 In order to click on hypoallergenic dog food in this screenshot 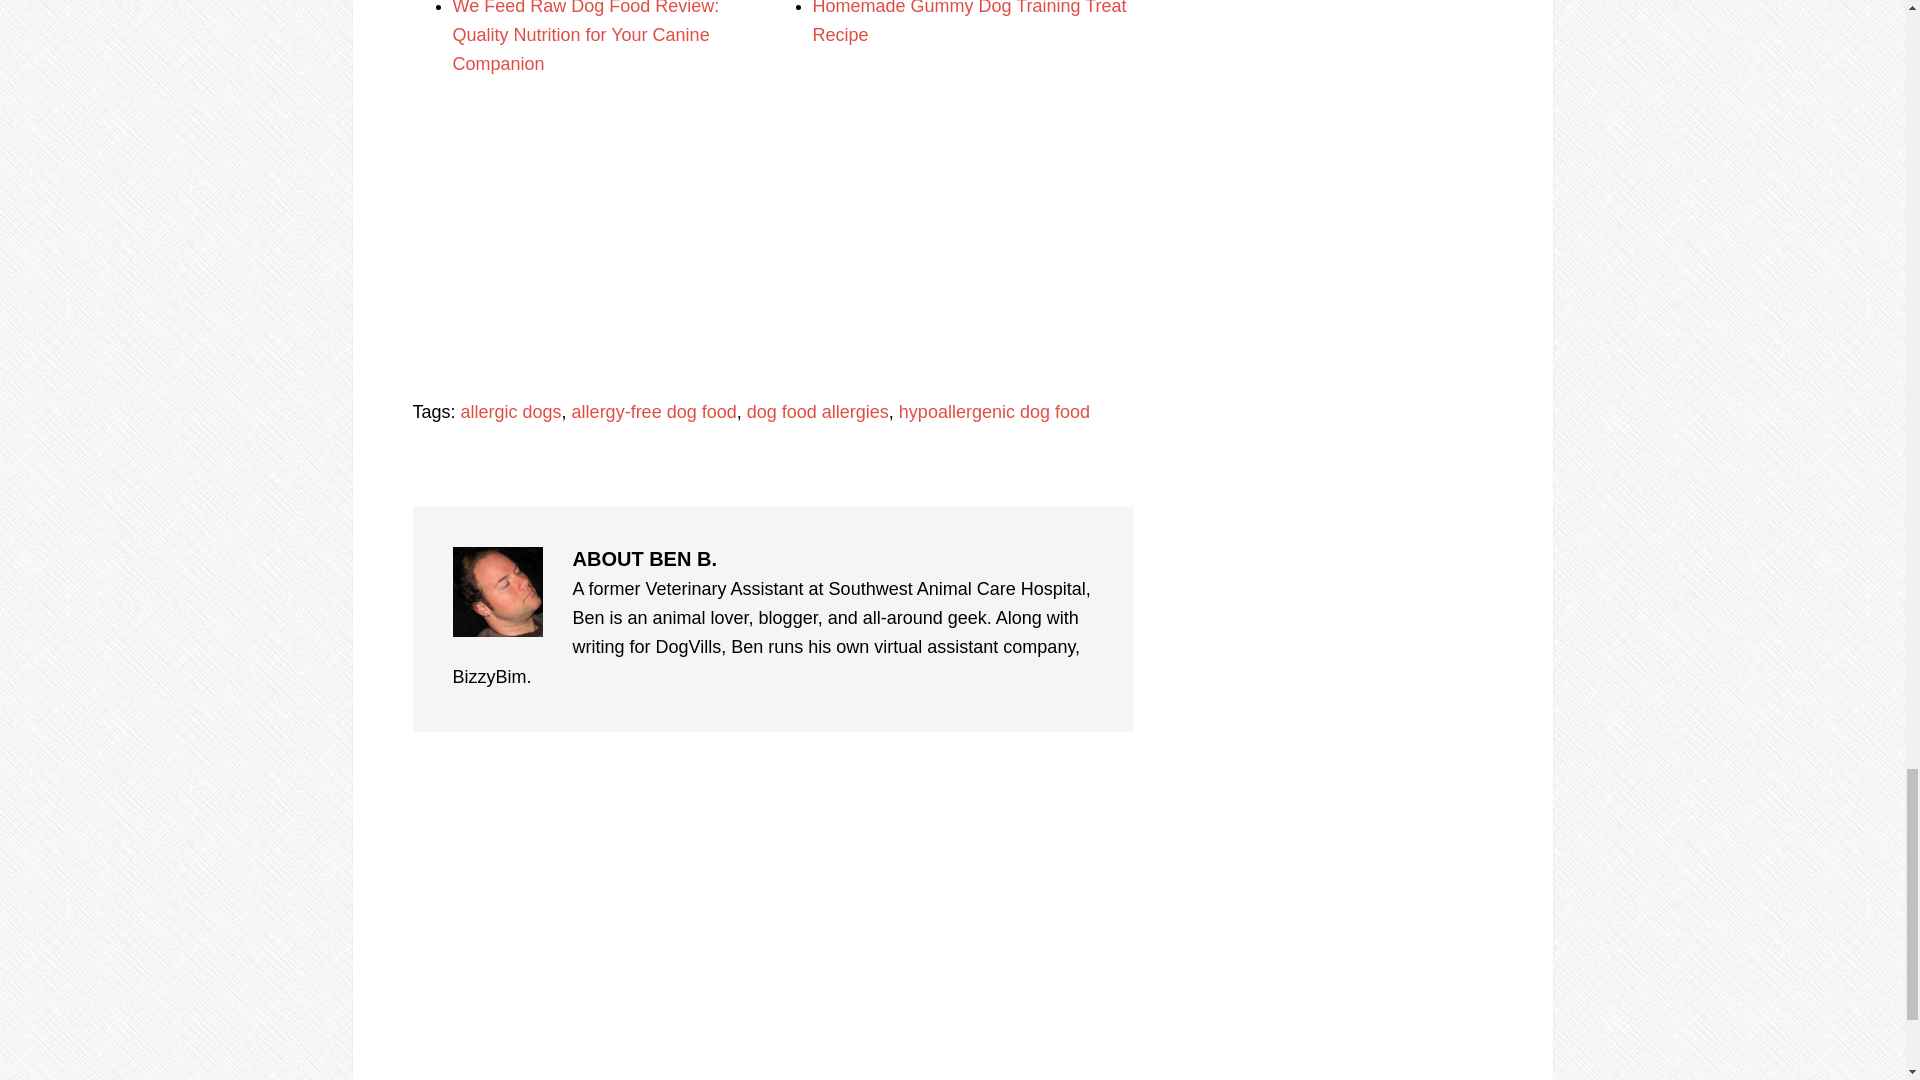, I will do `click(994, 412)`.